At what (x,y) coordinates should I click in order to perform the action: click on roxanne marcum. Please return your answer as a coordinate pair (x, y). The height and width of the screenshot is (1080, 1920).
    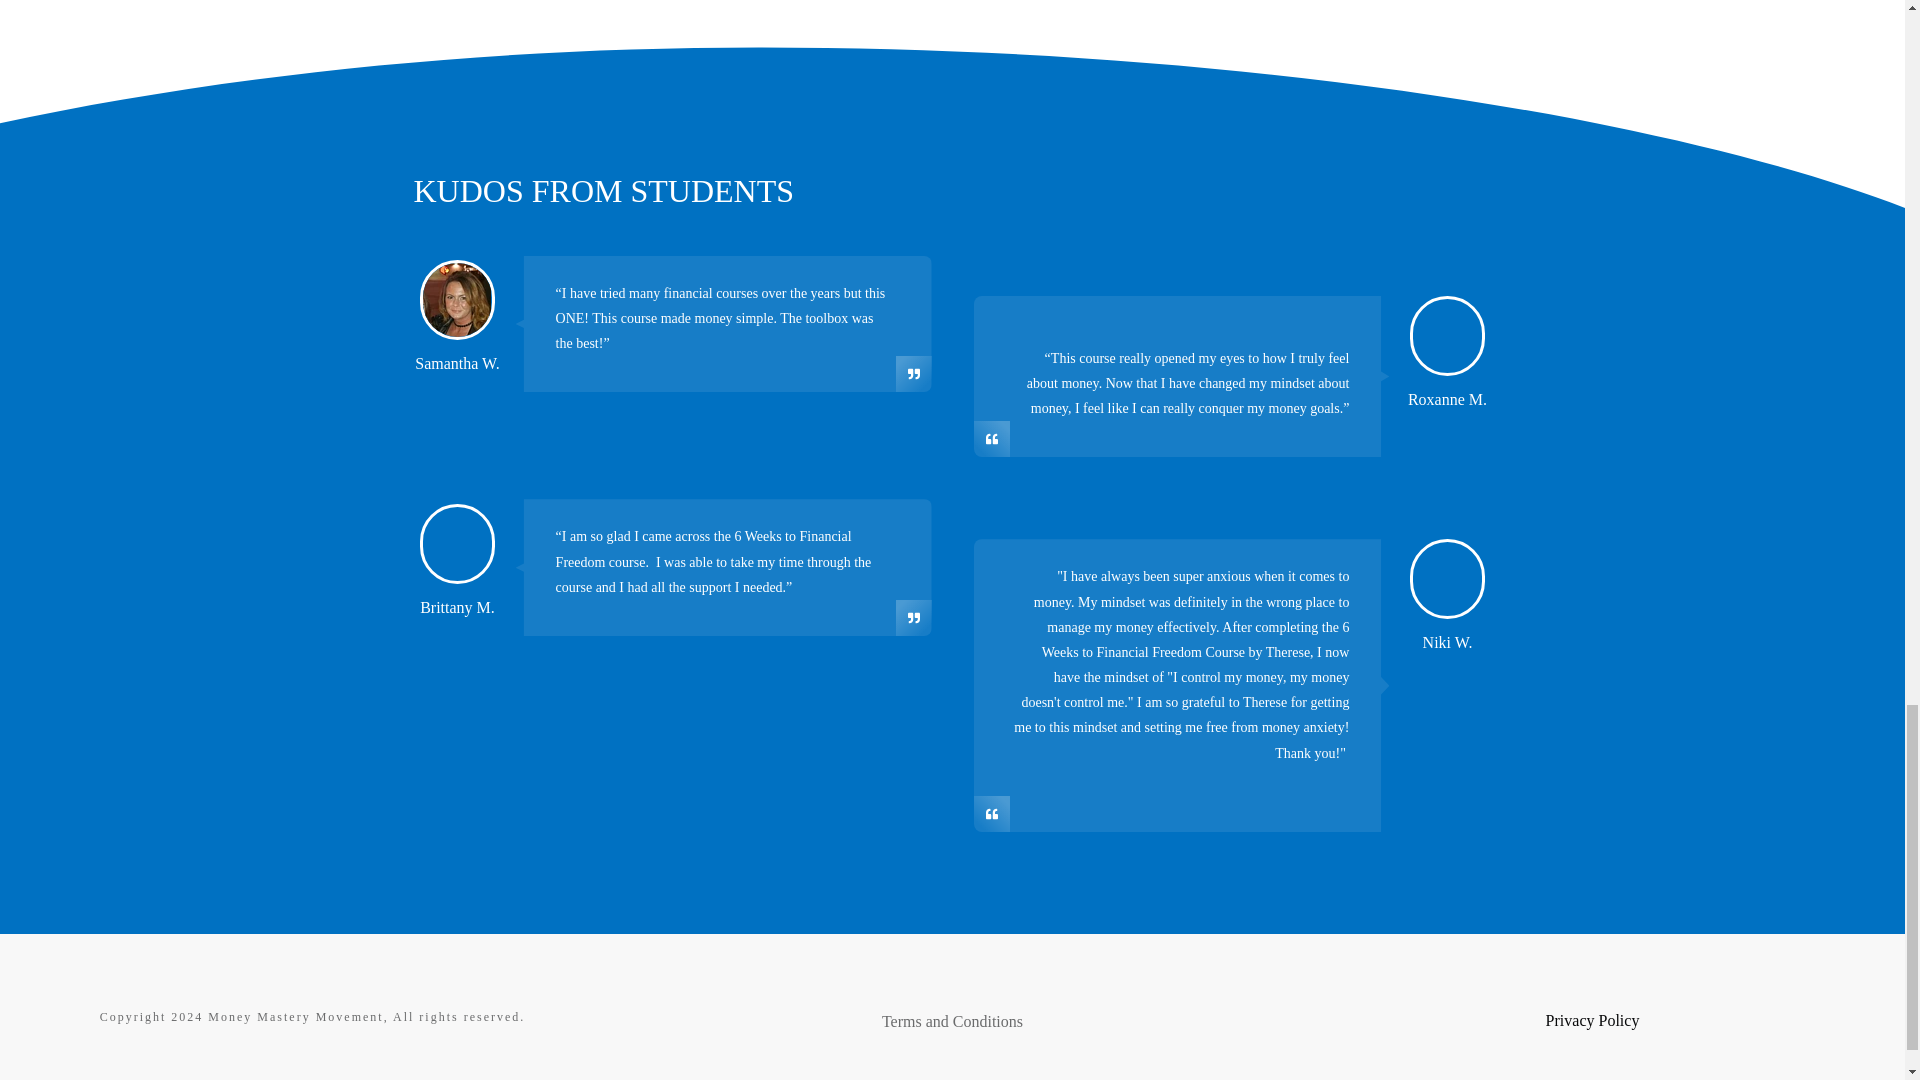
    Looking at the image, I should click on (1446, 336).